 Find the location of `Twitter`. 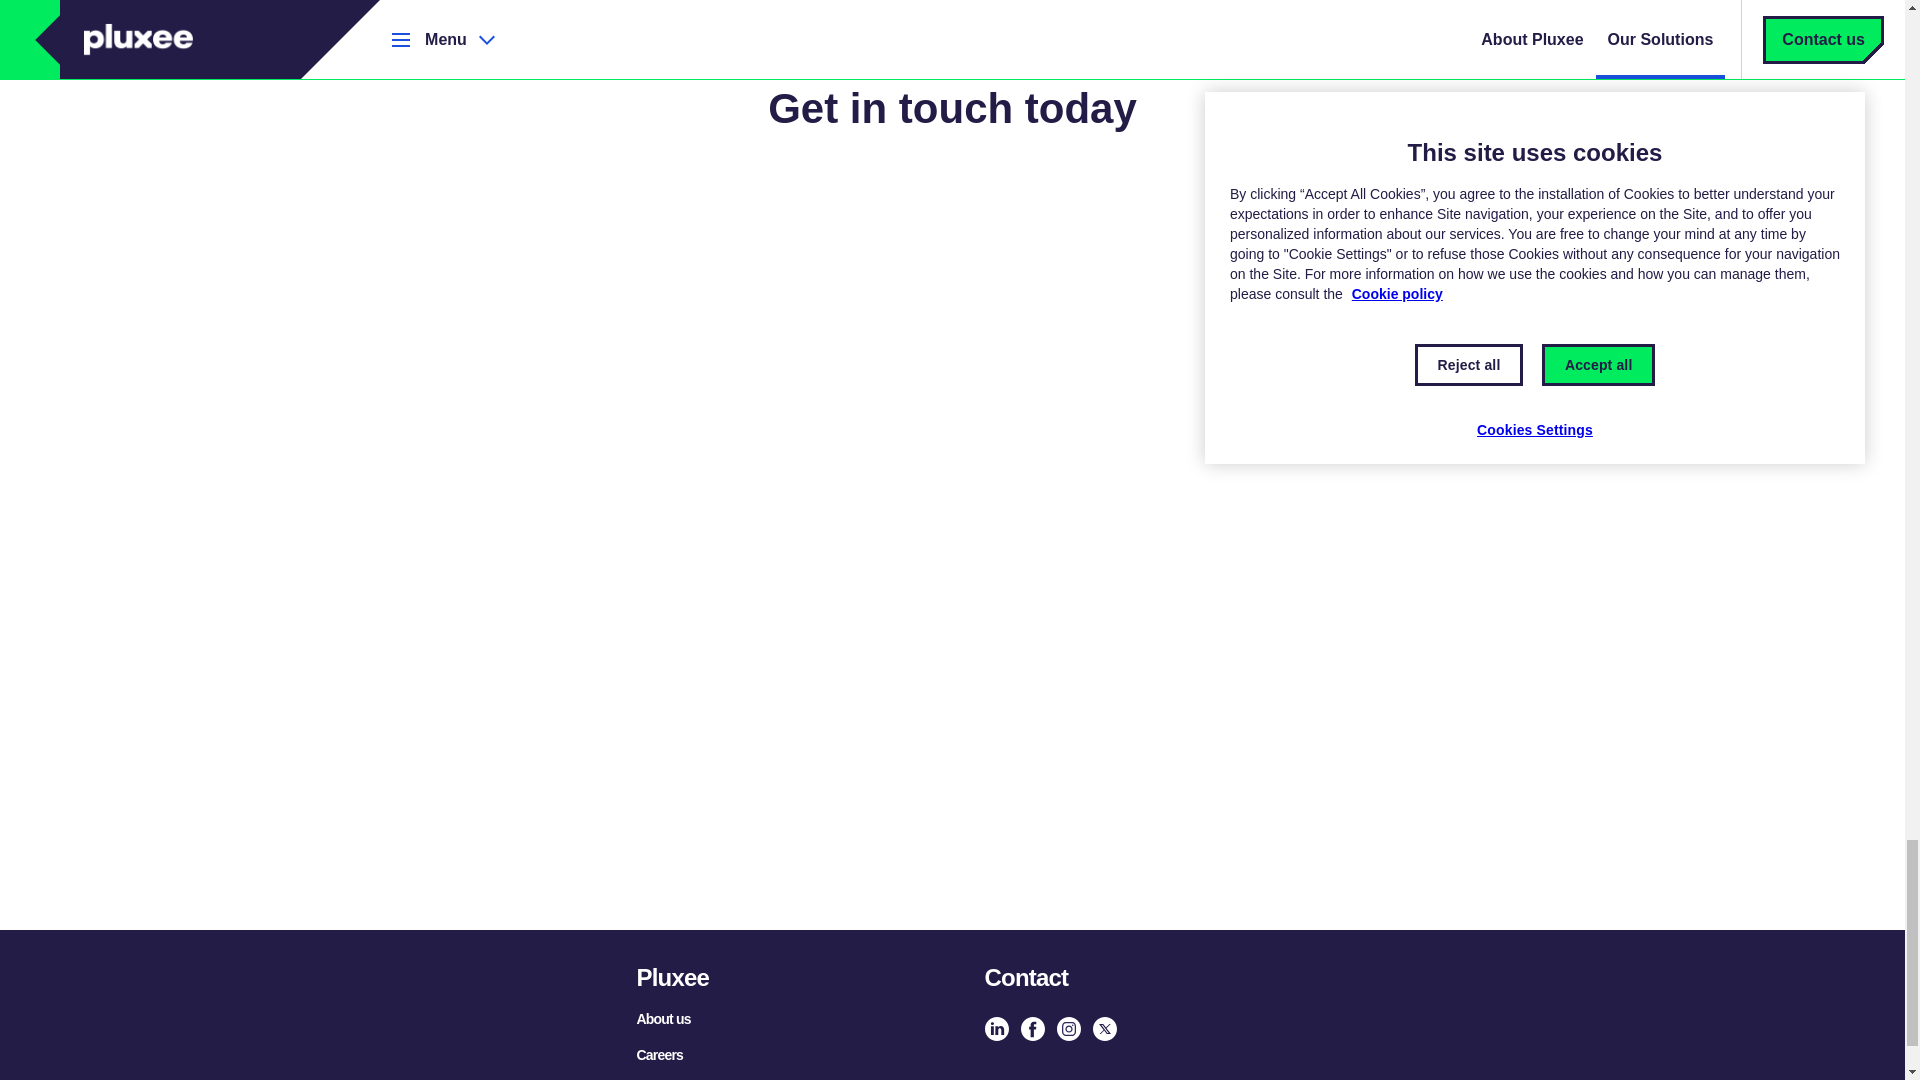

Twitter is located at coordinates (1104, 1029).